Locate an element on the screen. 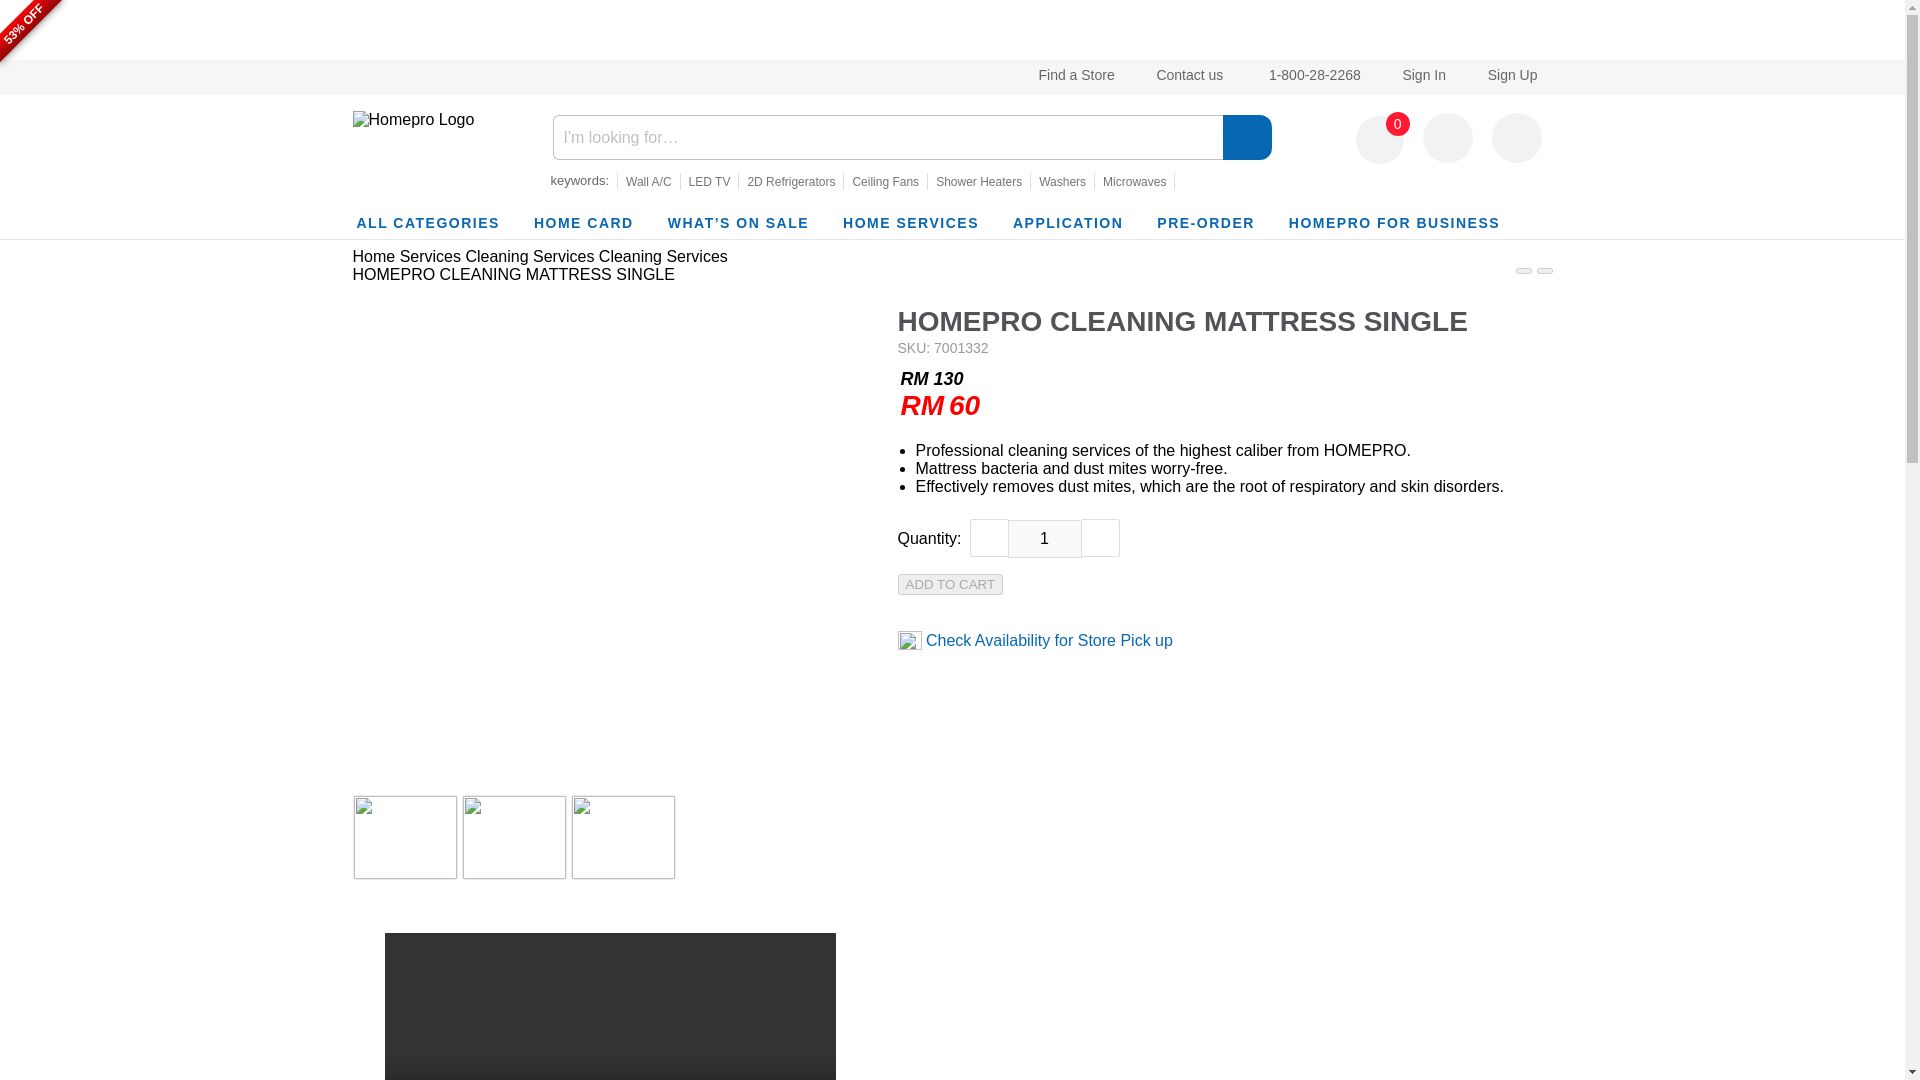    Sign In is located at coordinates (1420, 74).